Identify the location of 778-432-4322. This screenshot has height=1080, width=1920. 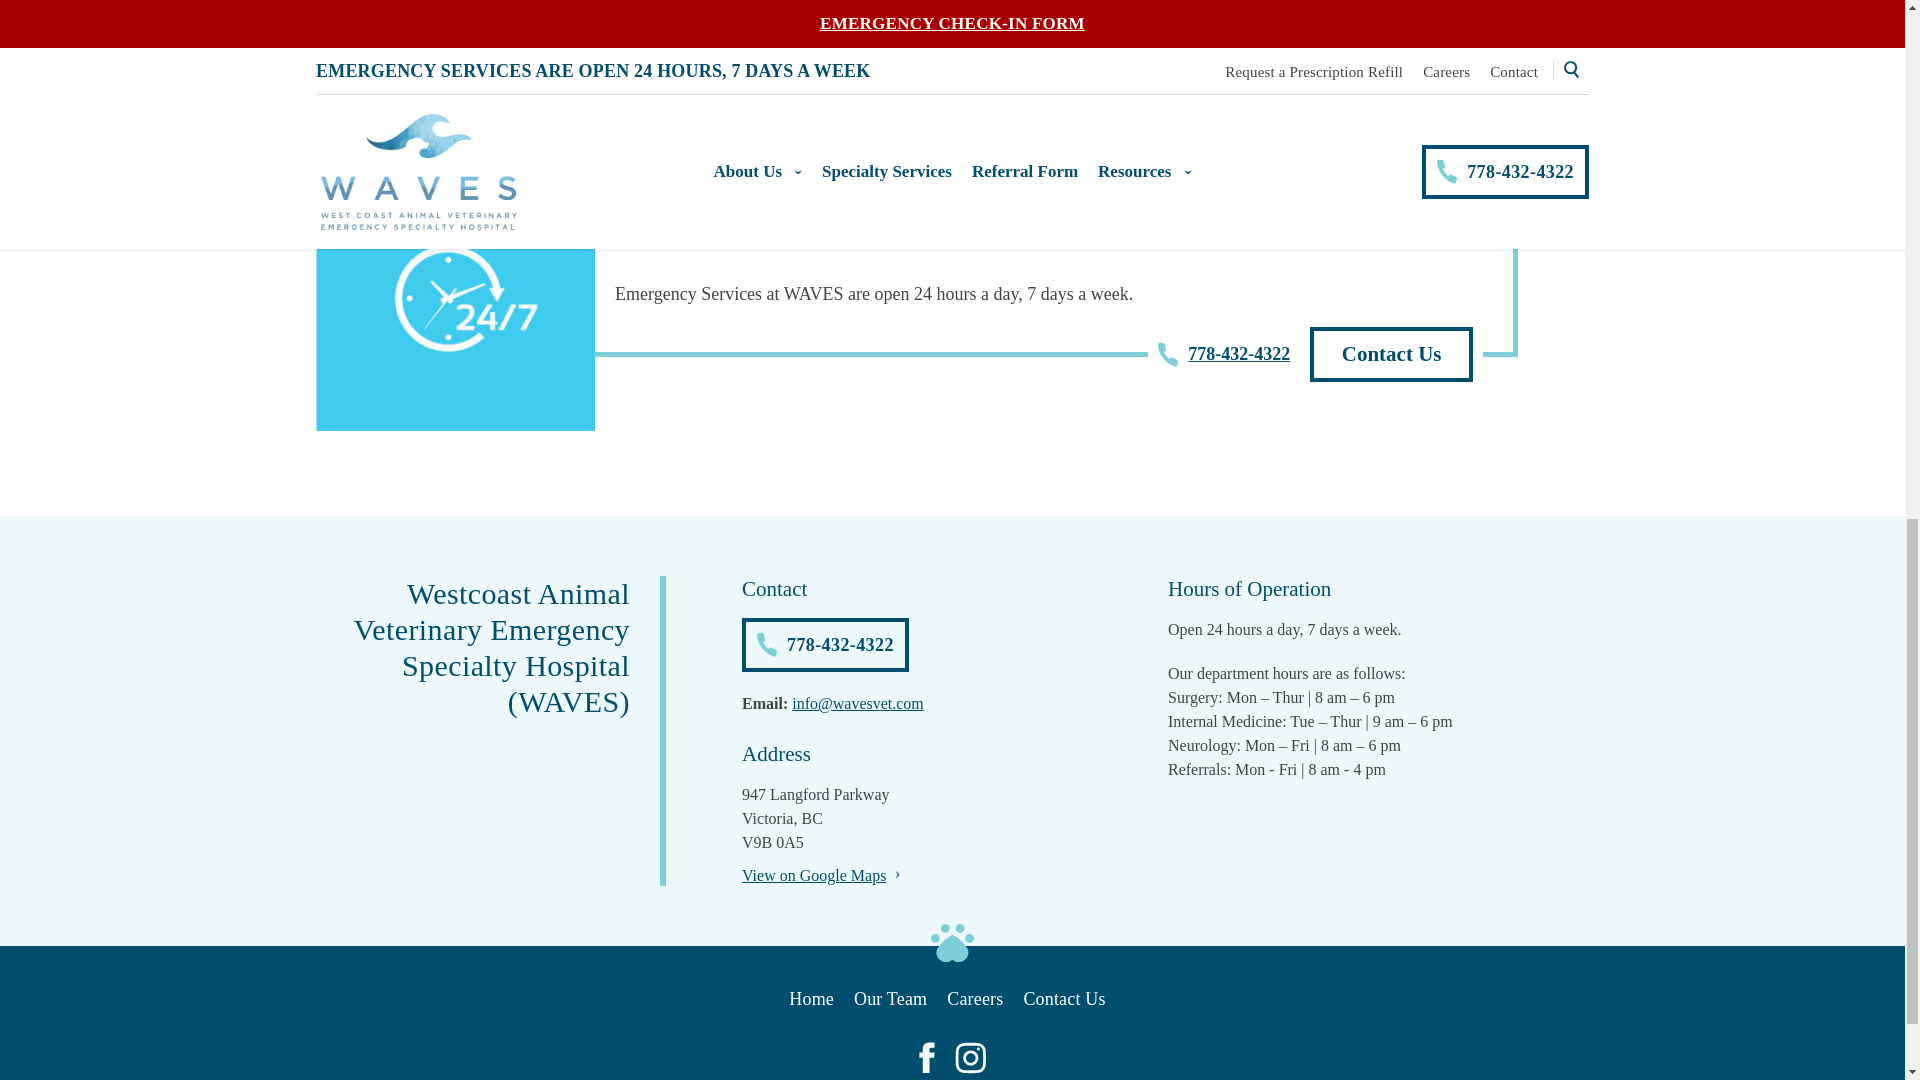
(1224, 355).